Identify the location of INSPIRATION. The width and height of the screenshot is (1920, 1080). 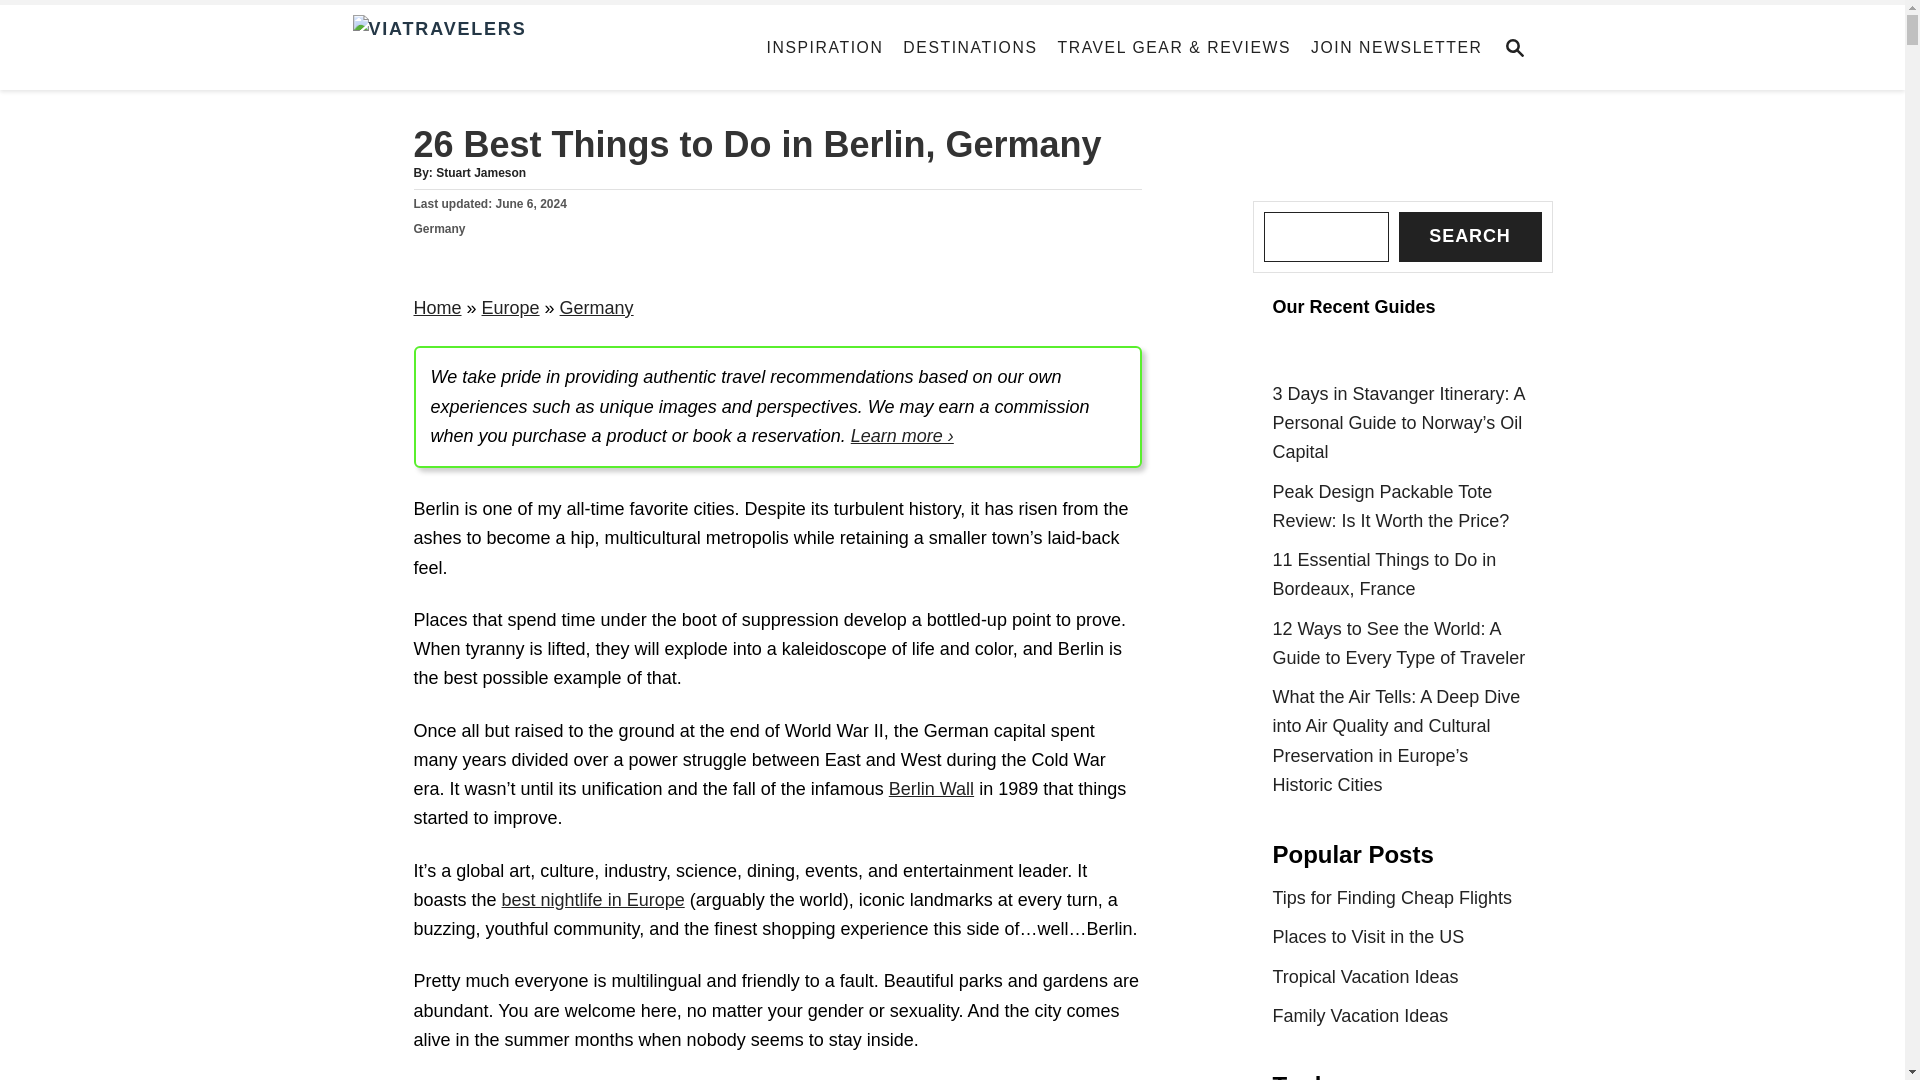
(825, 48).